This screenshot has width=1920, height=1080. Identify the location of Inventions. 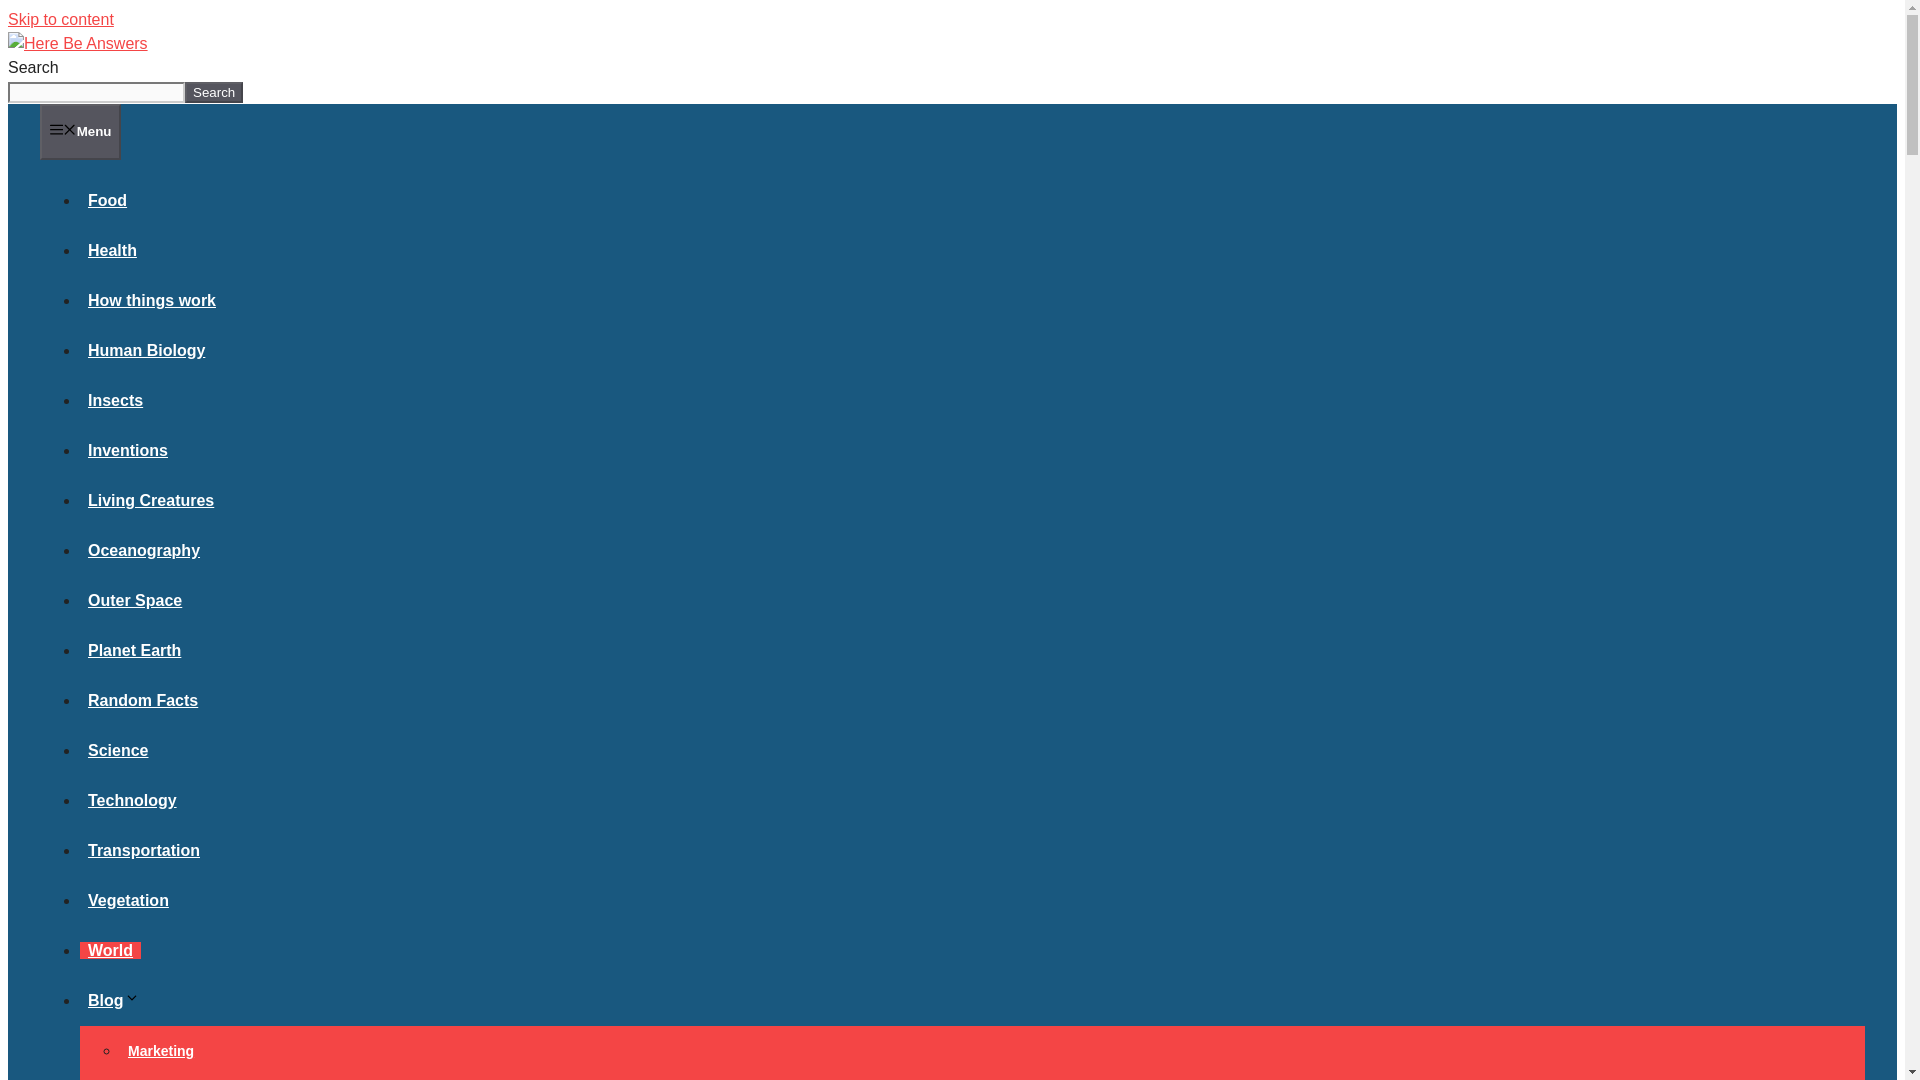
(128, 450).